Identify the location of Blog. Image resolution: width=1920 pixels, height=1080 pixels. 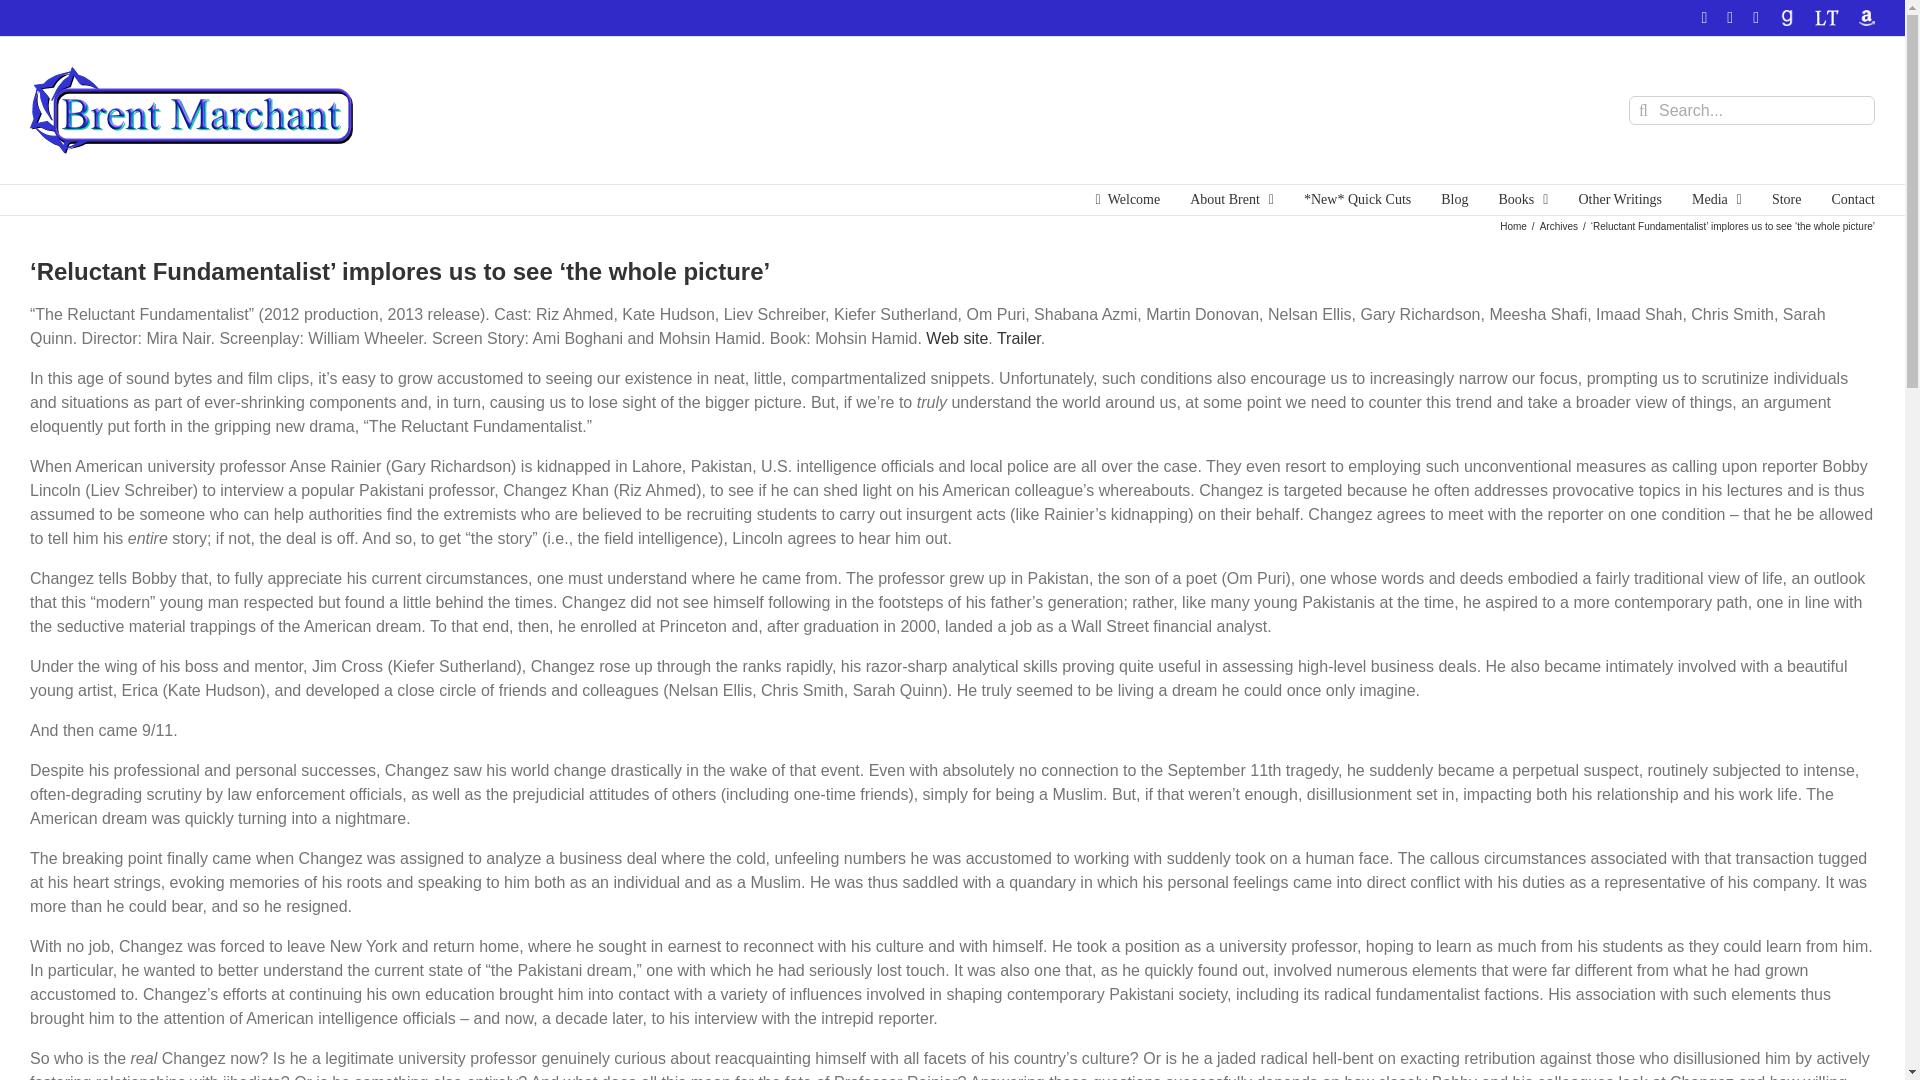
(1454, 199).